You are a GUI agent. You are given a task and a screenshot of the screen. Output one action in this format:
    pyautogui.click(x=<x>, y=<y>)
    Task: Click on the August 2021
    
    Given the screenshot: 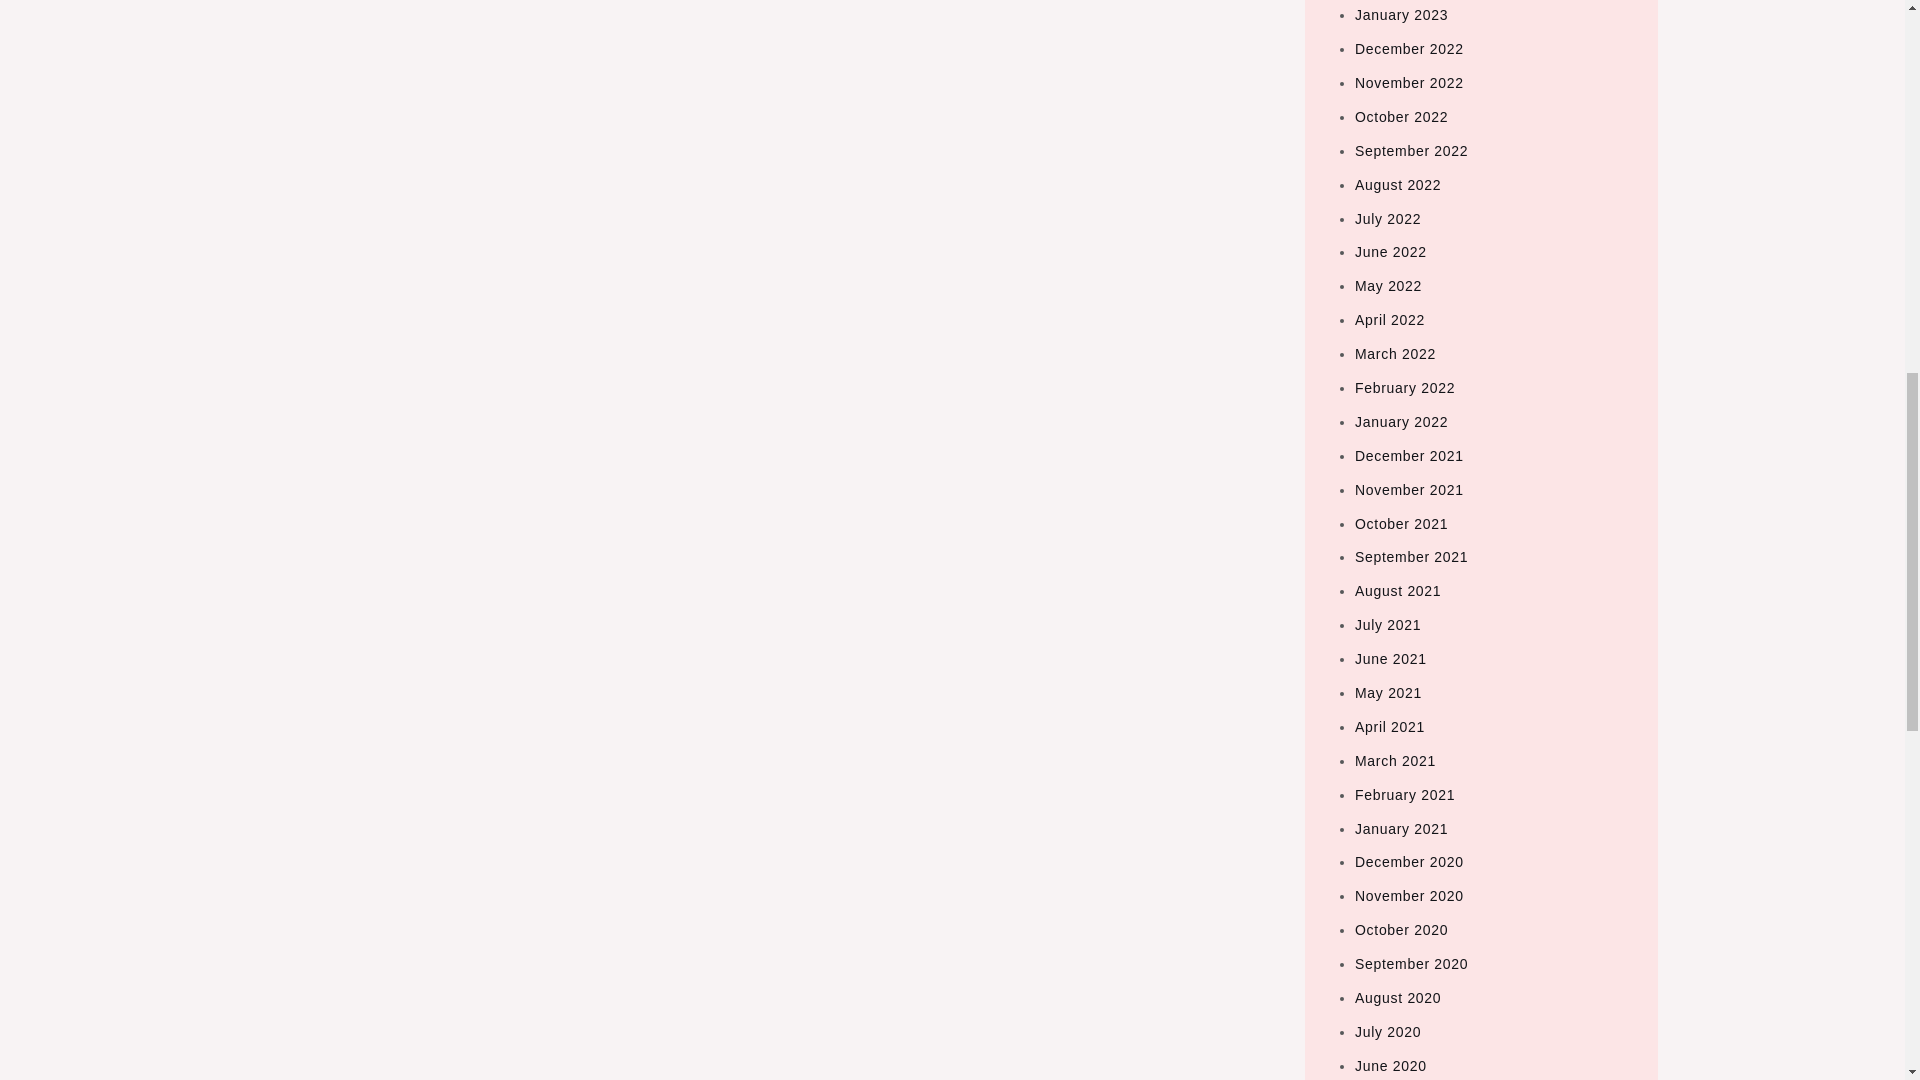 What is the action you would take?
    pyautogui.click(x=1398, y=591)
    